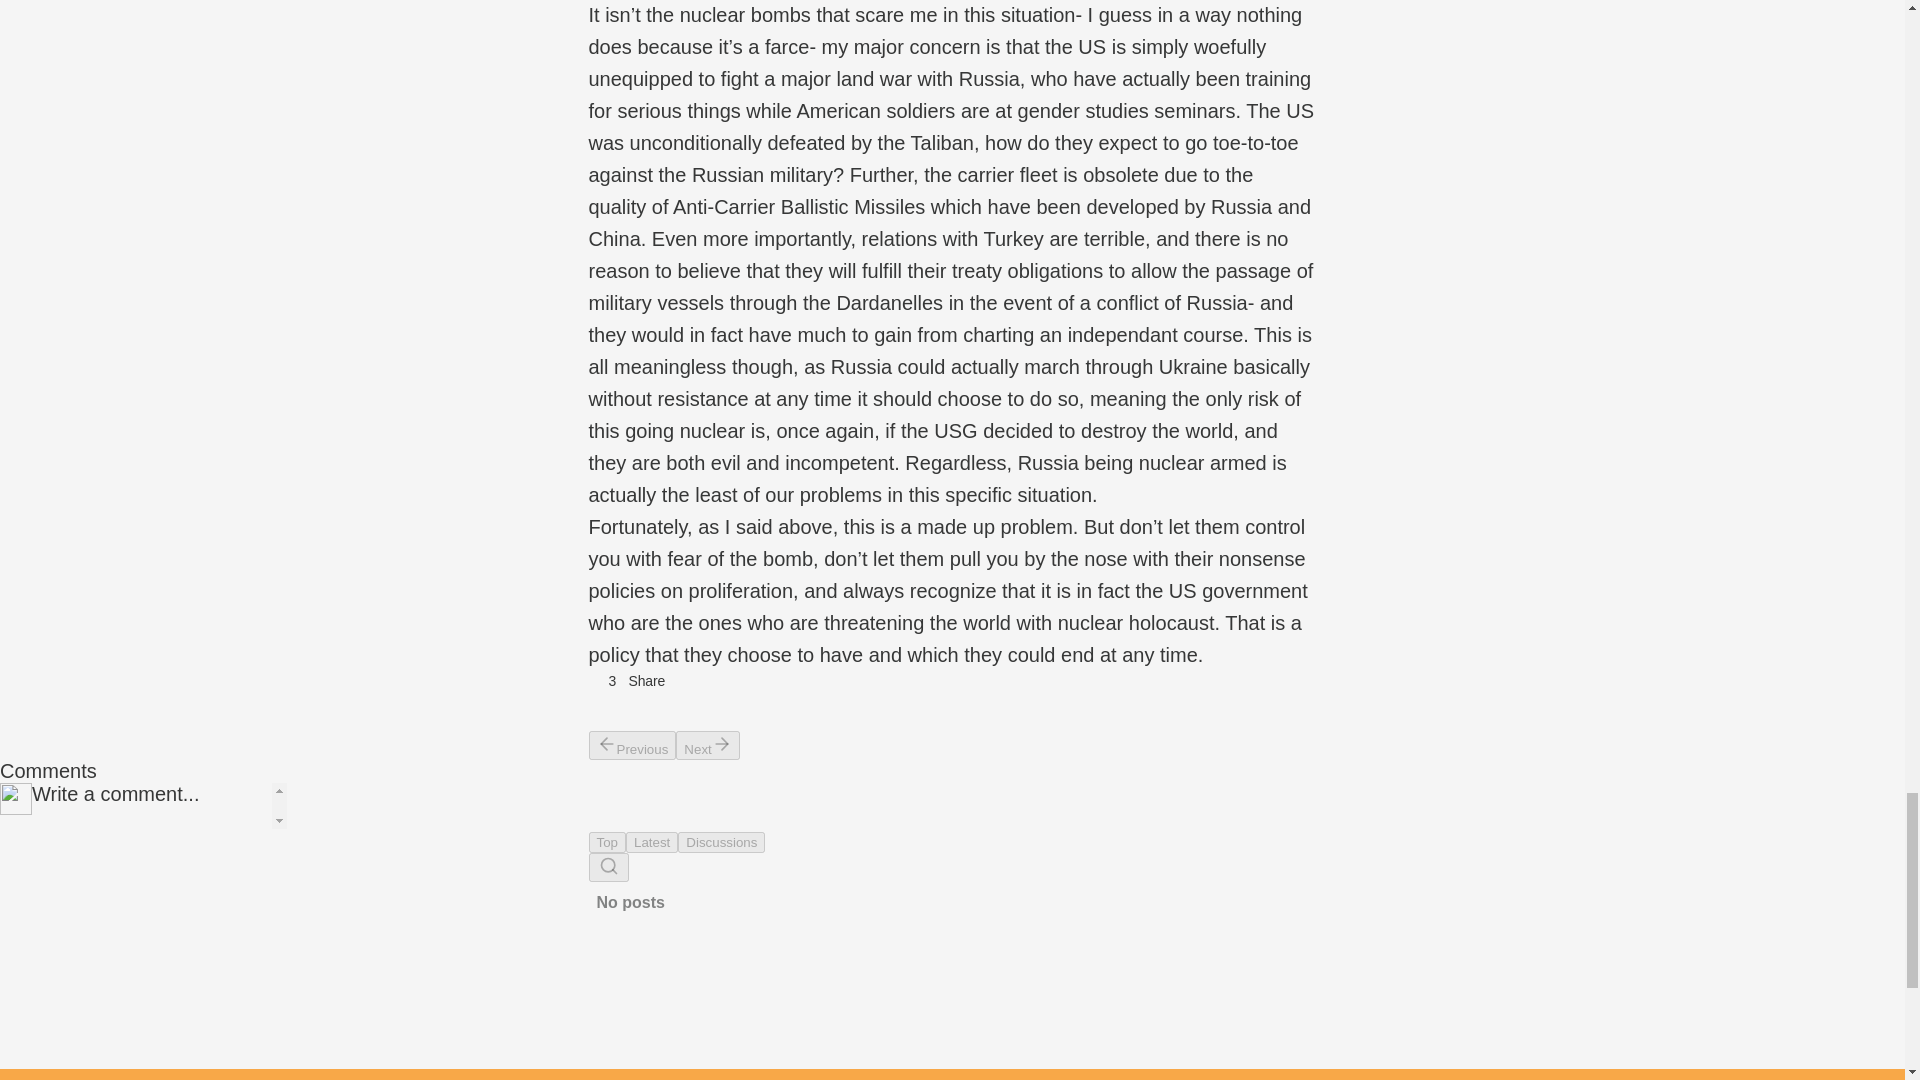 Image resolution: width=1920 pixels, height=1080 pixels. I want to click on Latest, so click(651, 842).